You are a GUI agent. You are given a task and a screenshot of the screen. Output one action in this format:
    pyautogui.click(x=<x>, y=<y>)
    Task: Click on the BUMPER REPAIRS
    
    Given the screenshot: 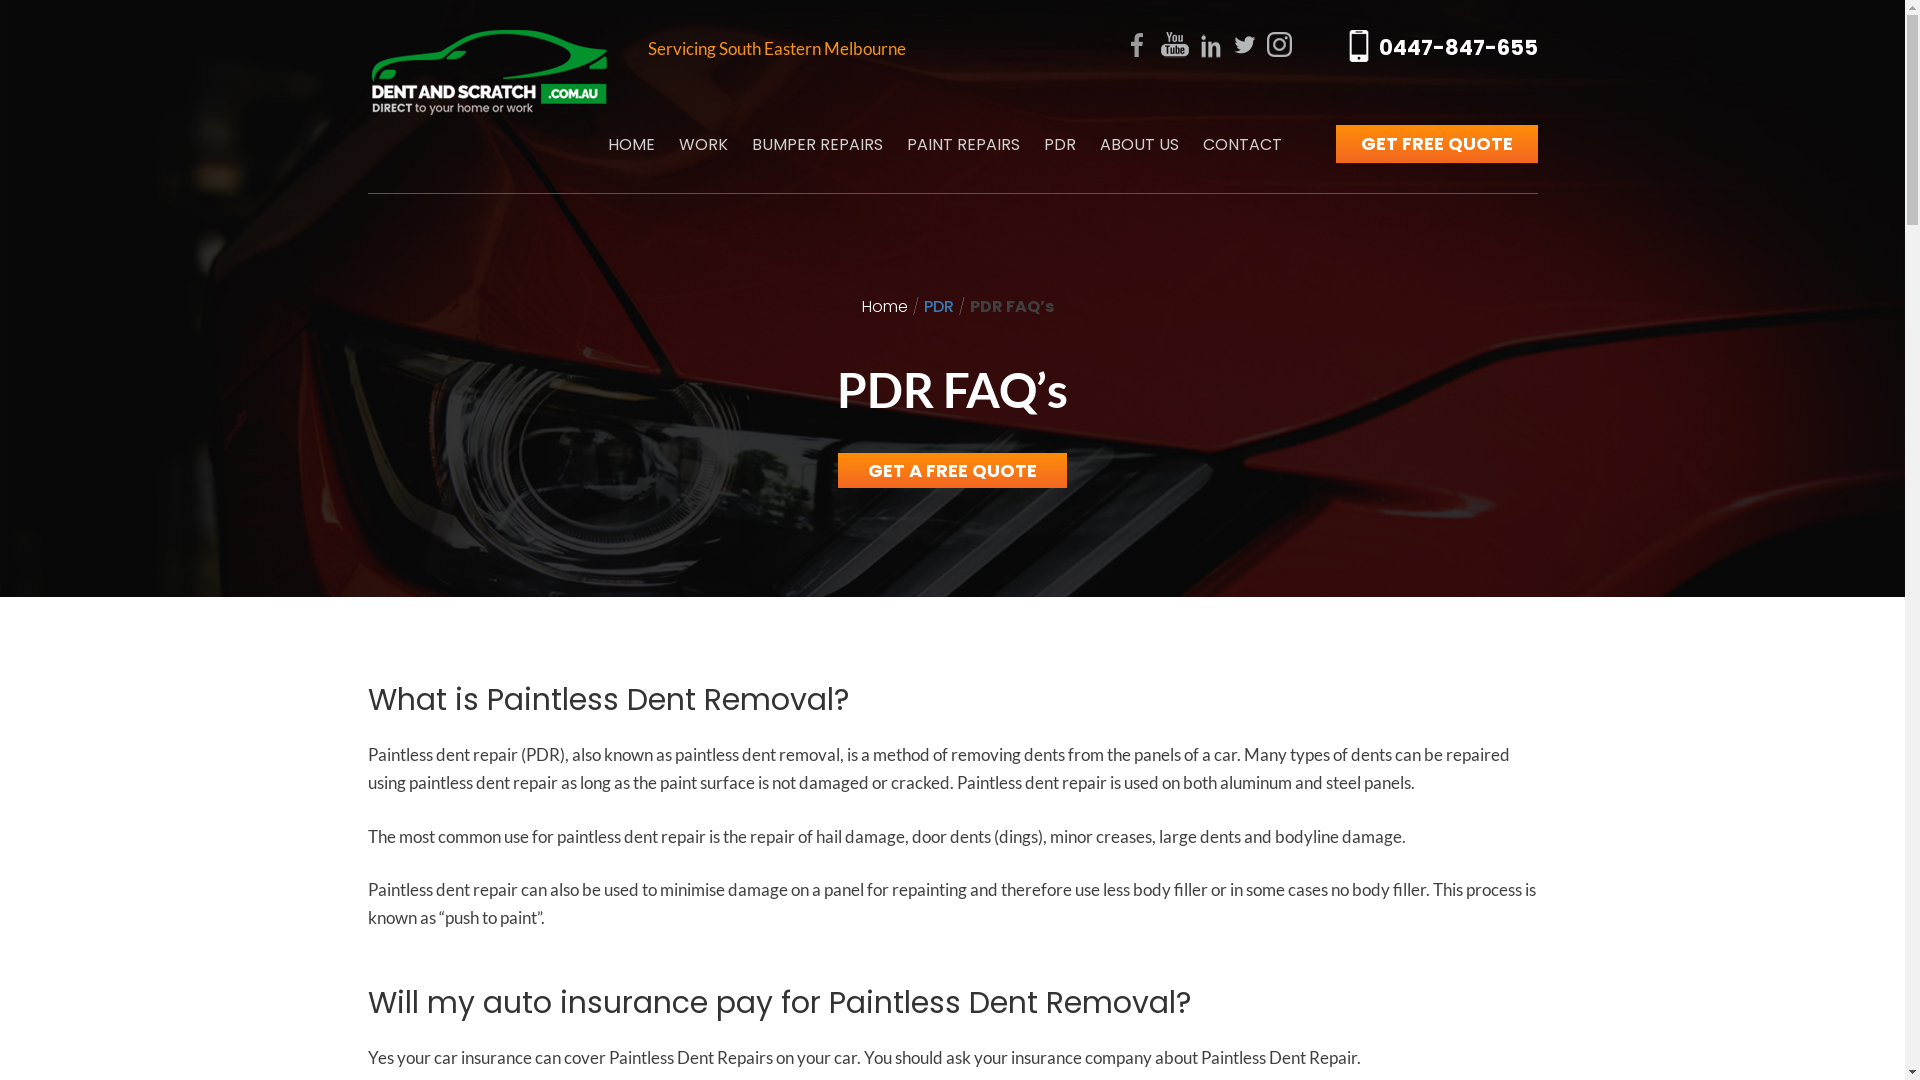 What is the action you would take?
    pyautogui.click(x=818, y=145)
    